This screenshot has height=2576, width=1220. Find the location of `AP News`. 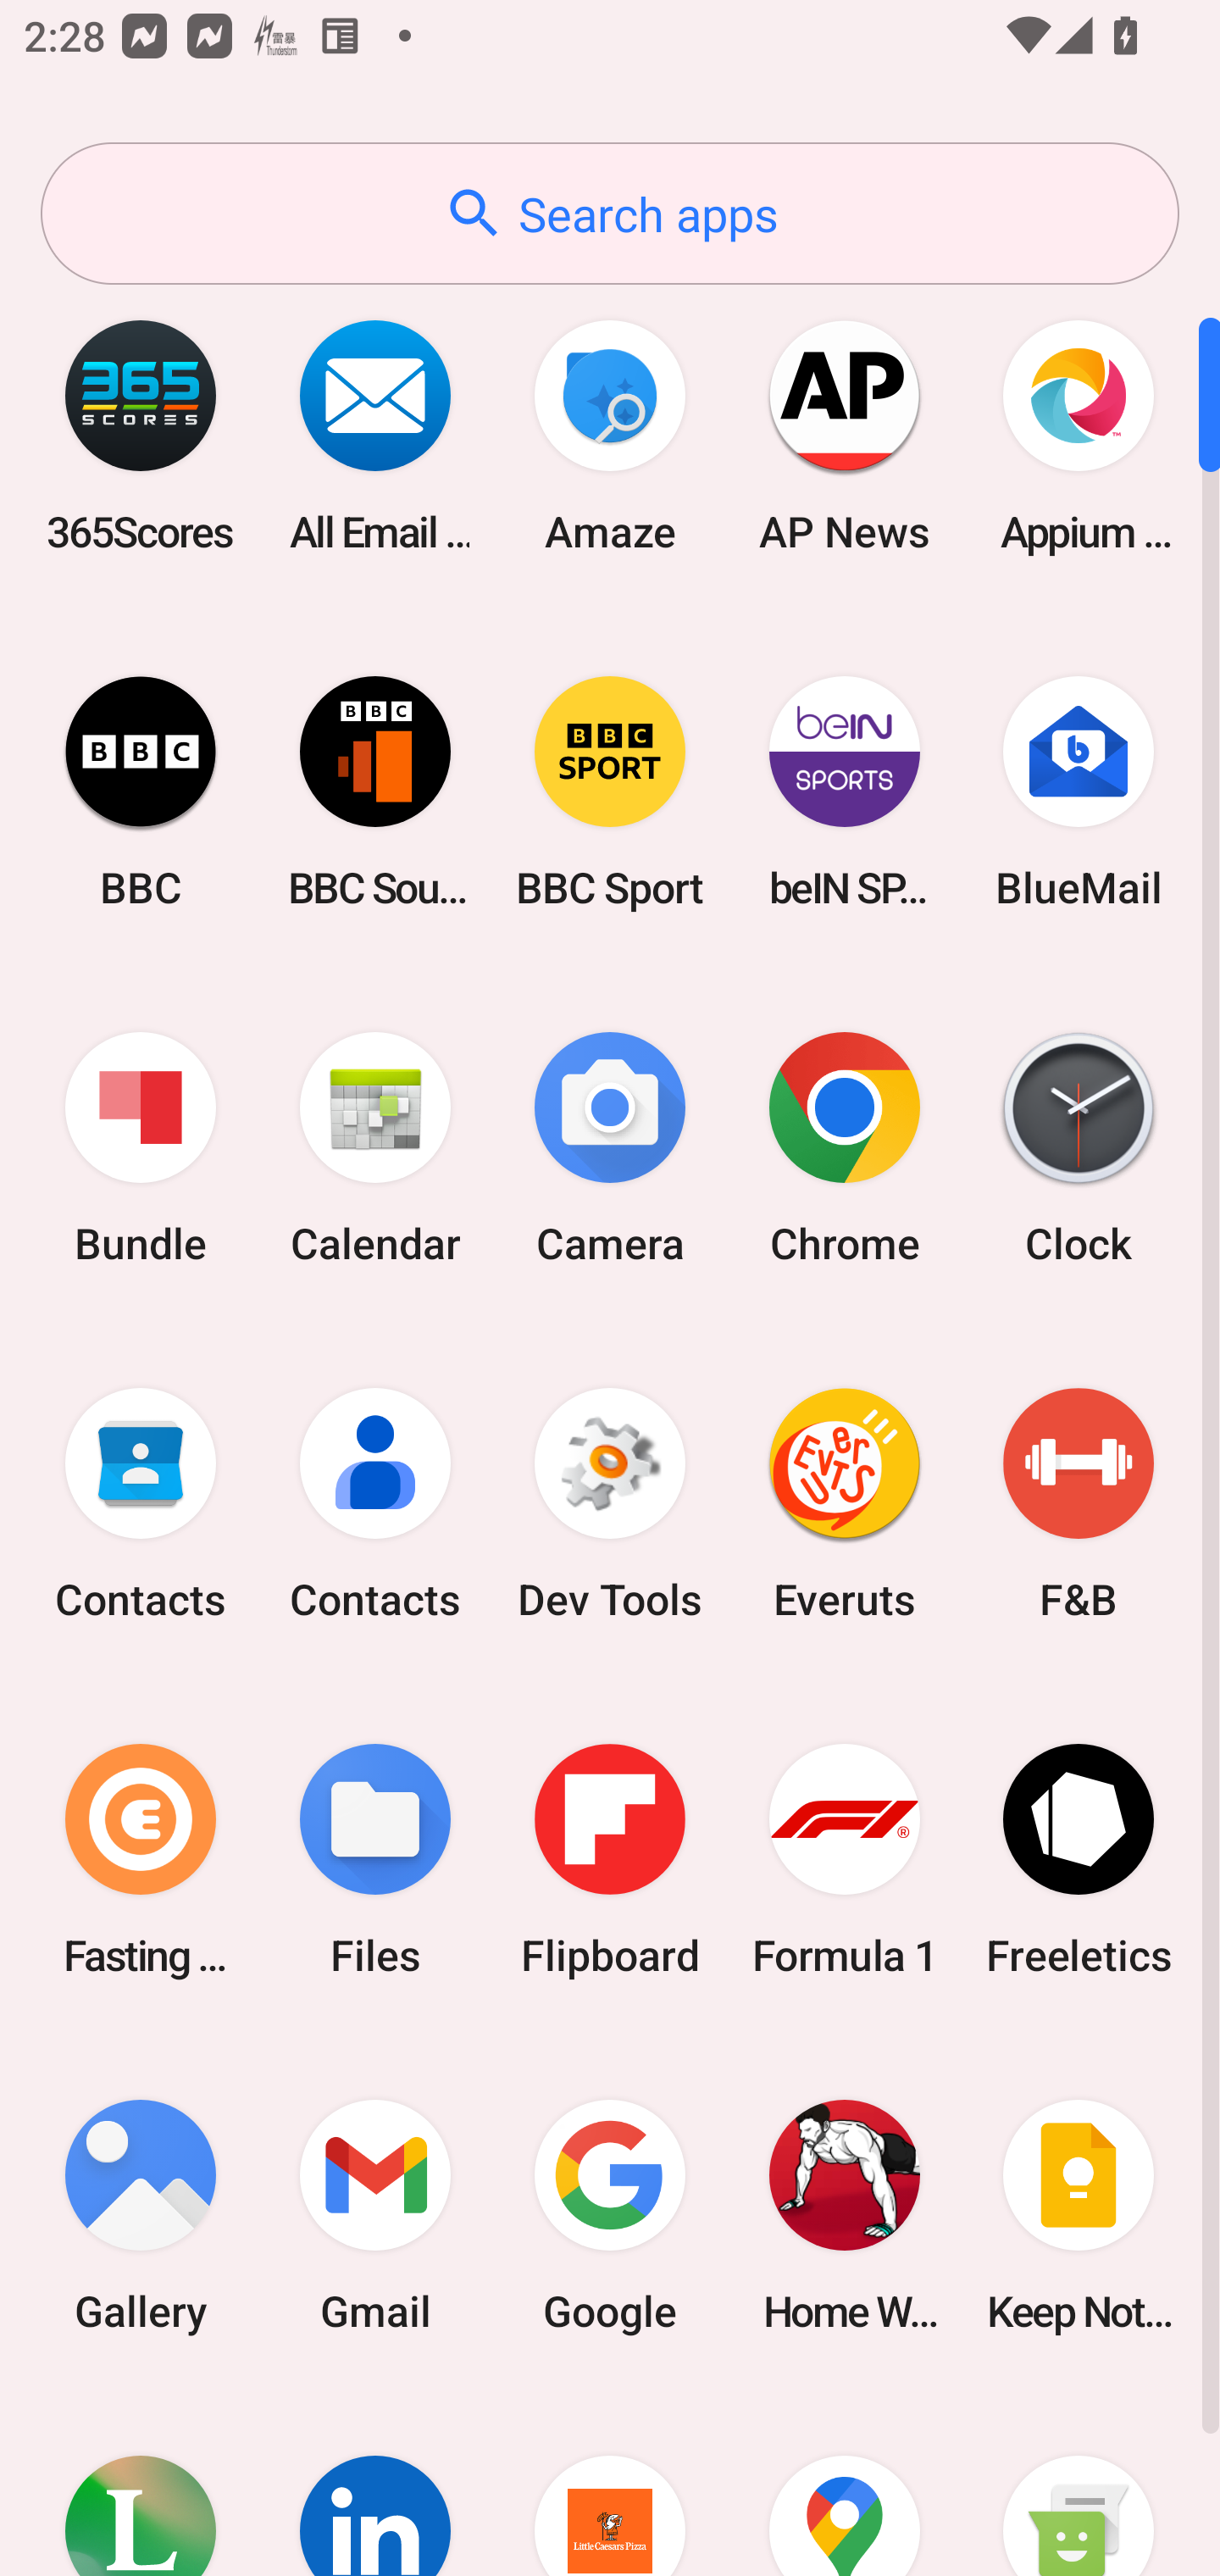

AP News is located at coordinates (844, 436).